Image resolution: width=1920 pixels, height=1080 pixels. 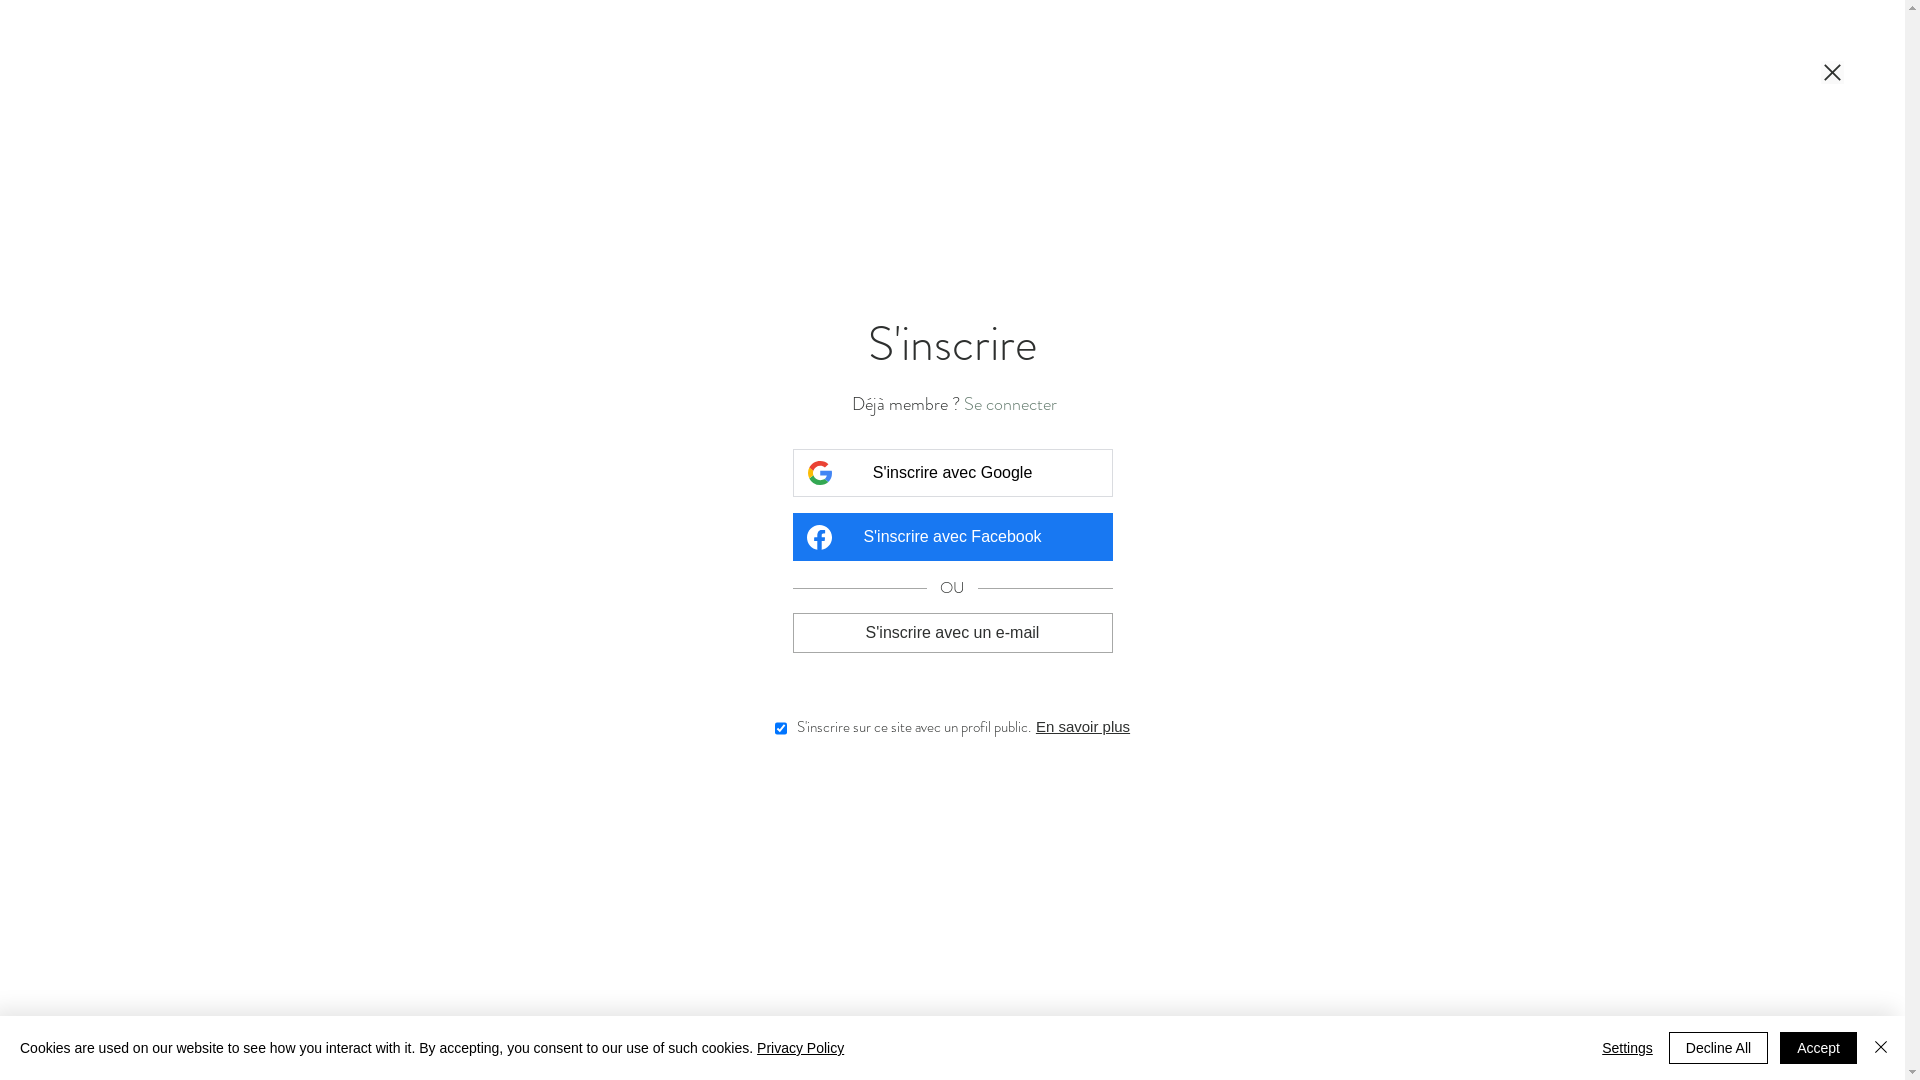 I want to click on Accept, so click(x=1818, y=1048).